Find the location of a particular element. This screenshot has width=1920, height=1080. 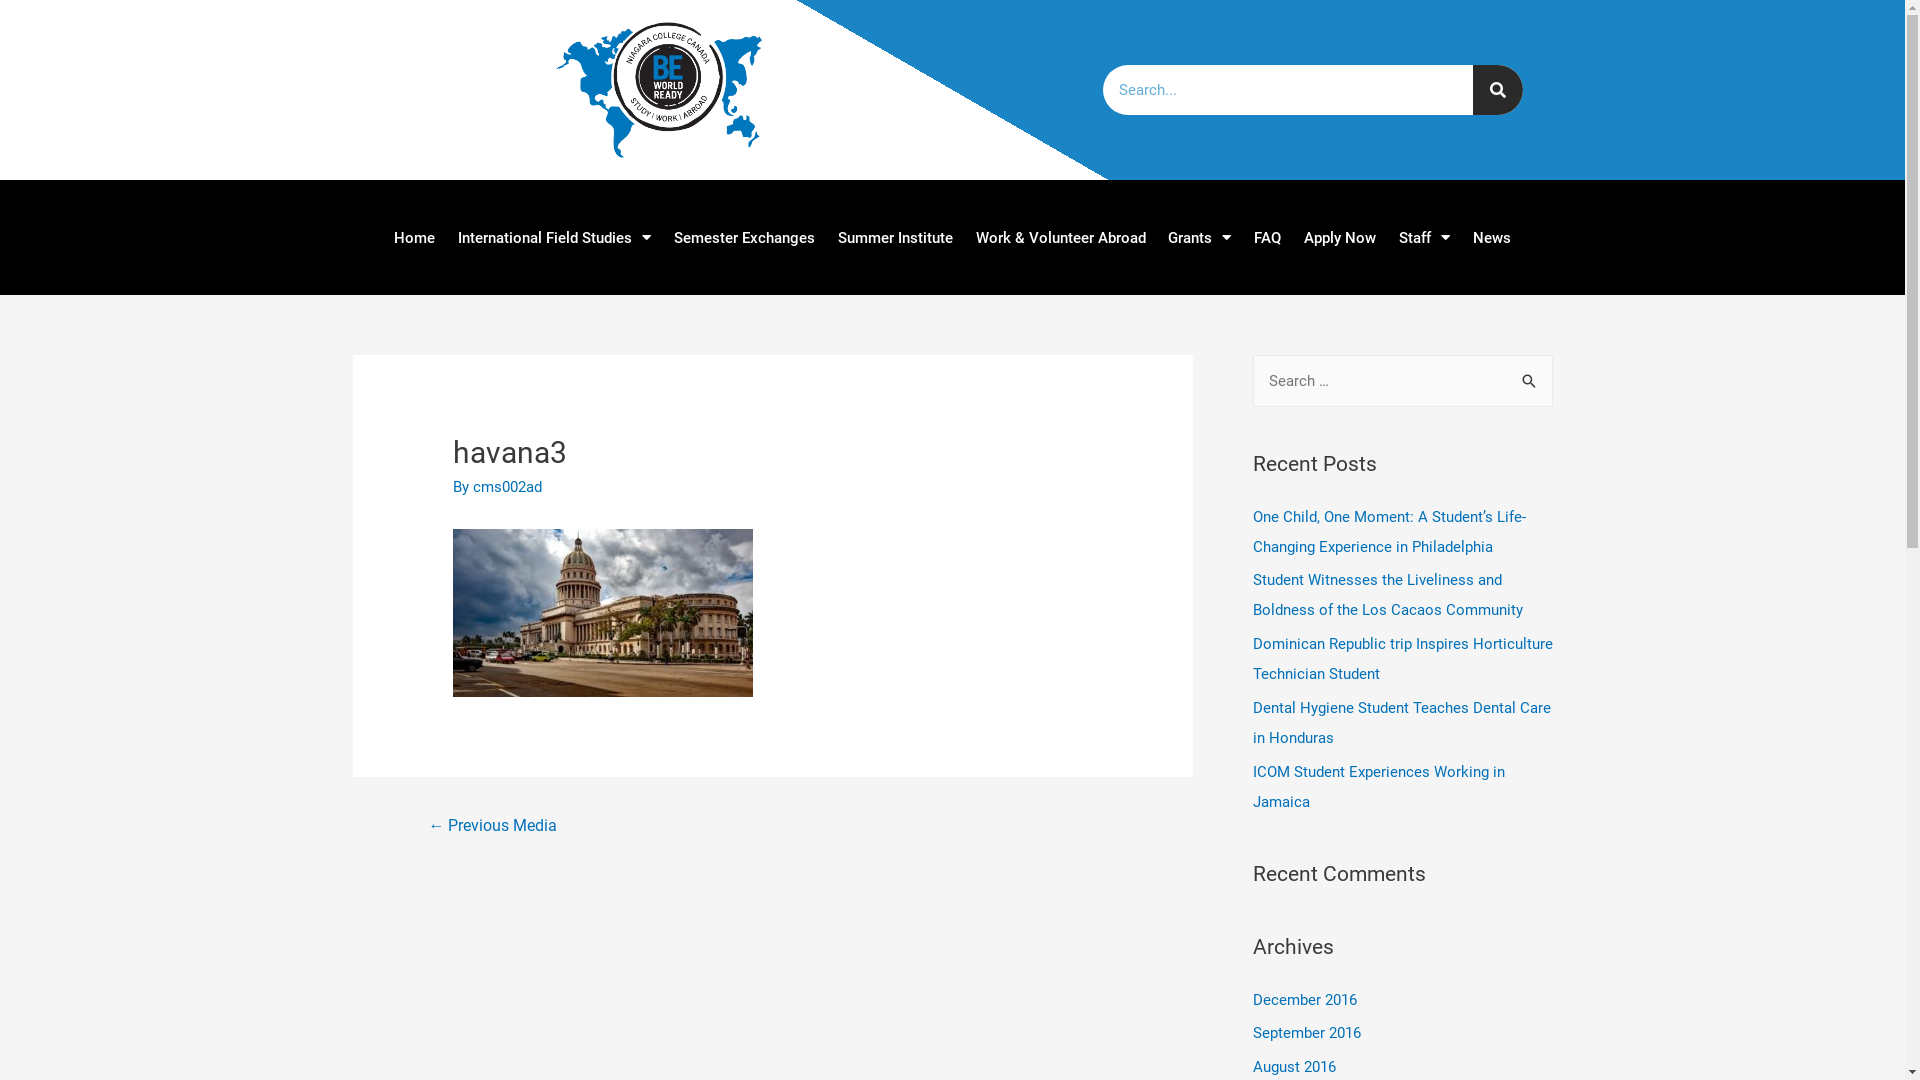

ICOM Student Experiences Working in Jamaica is located at coordinates (1378, 786).